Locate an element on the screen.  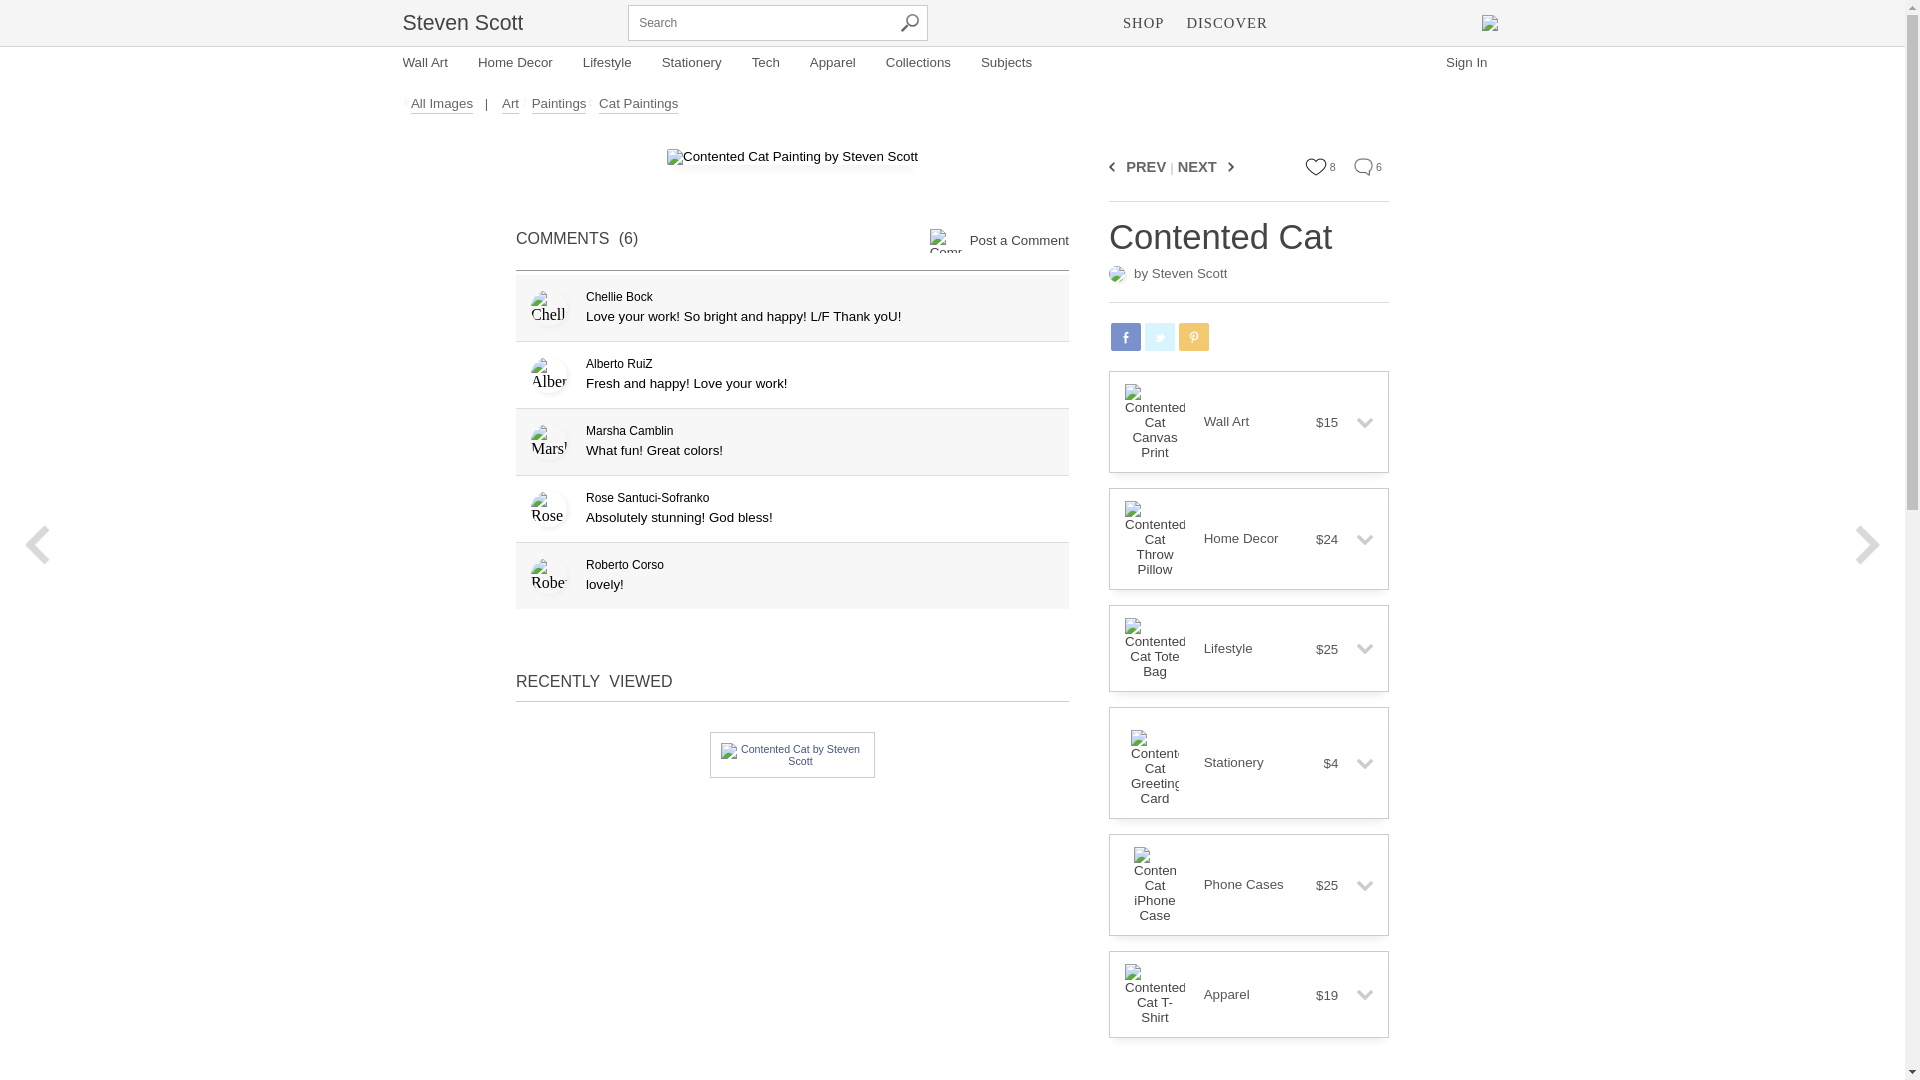
Share Product on Twitter is located at coordinates (1160, 336).